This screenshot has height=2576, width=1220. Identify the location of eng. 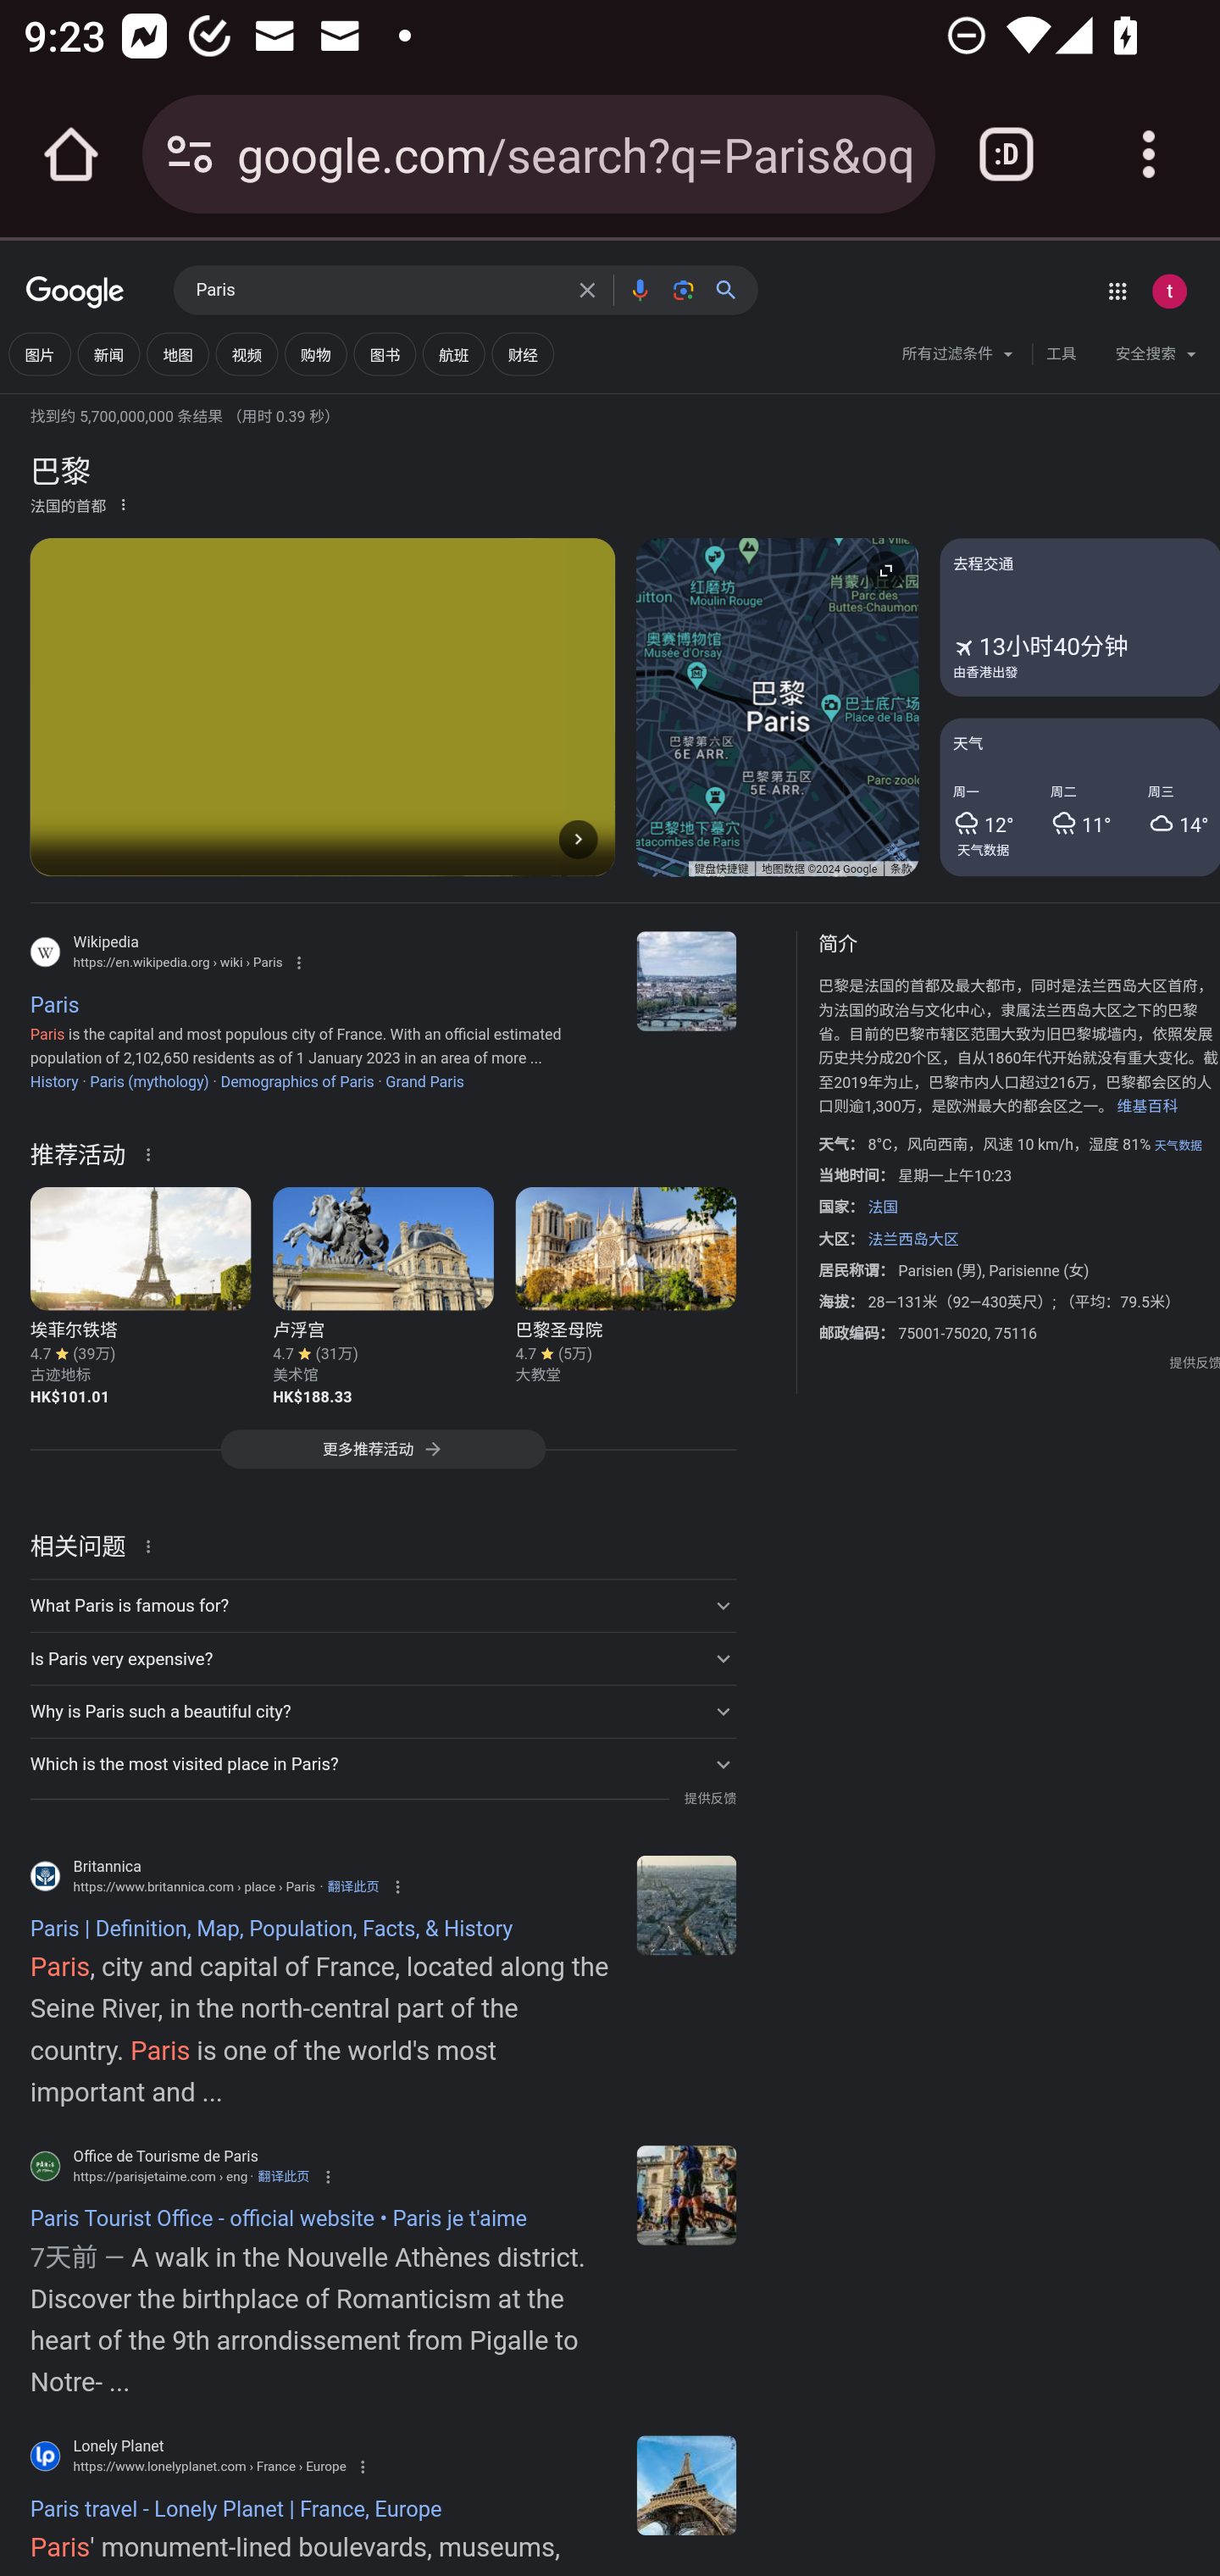
(686, 2196).